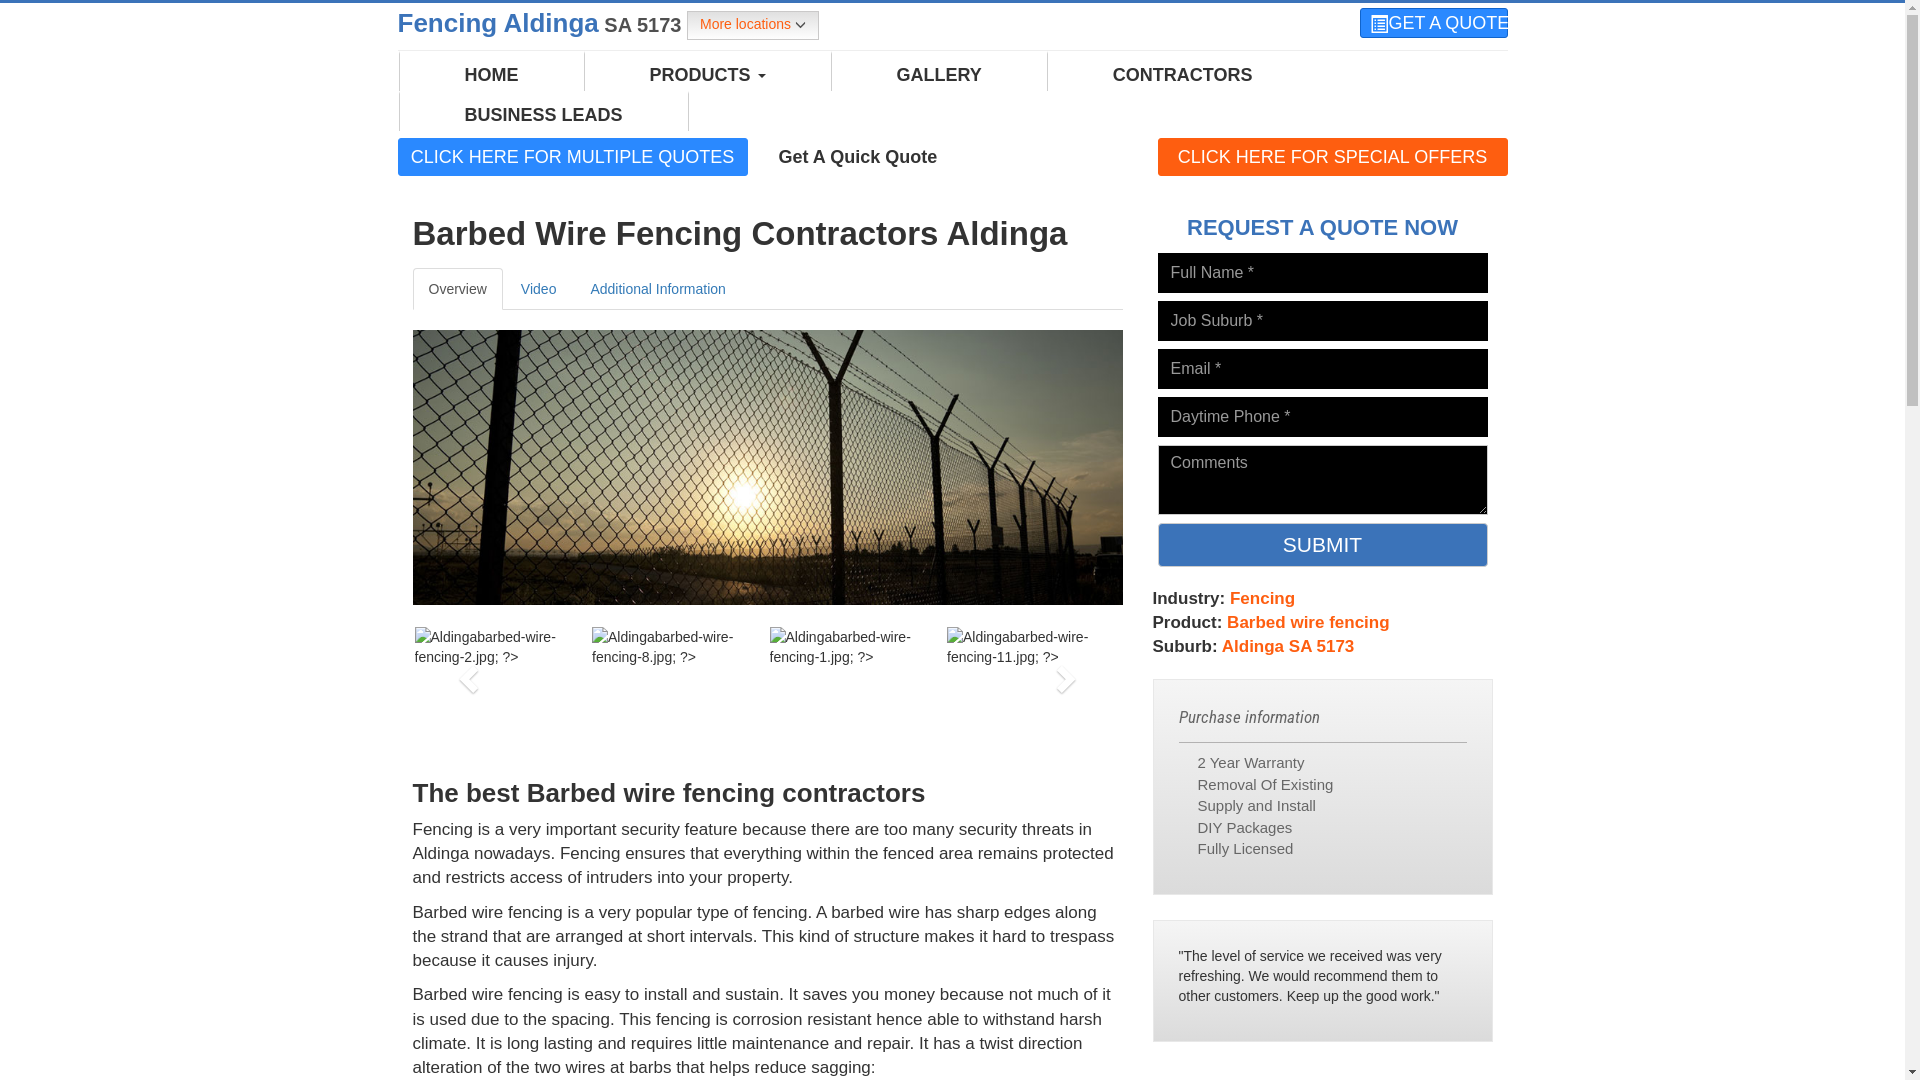 This screenshot has width=1920, height=1080. I want to click on GALLERY, so click(940, 75).